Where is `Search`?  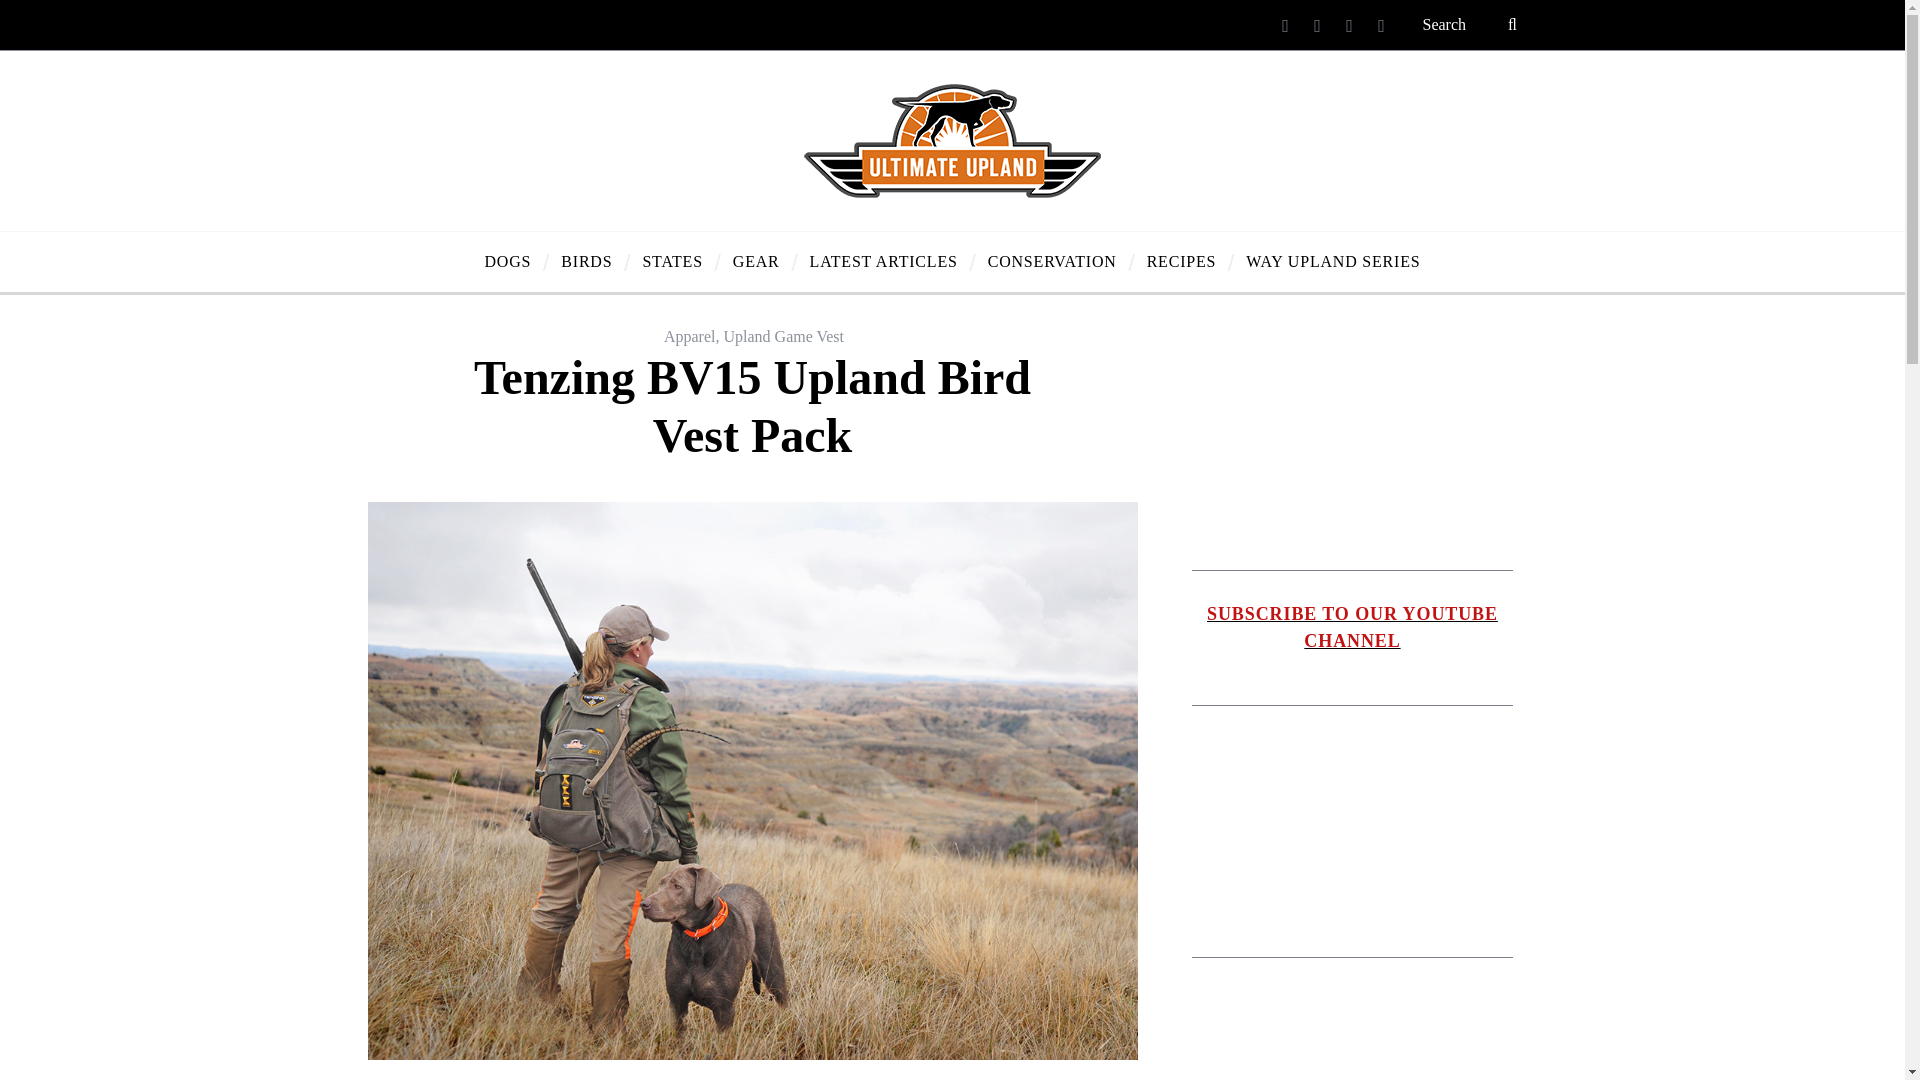
Search is located at coordinates (1472, 24).